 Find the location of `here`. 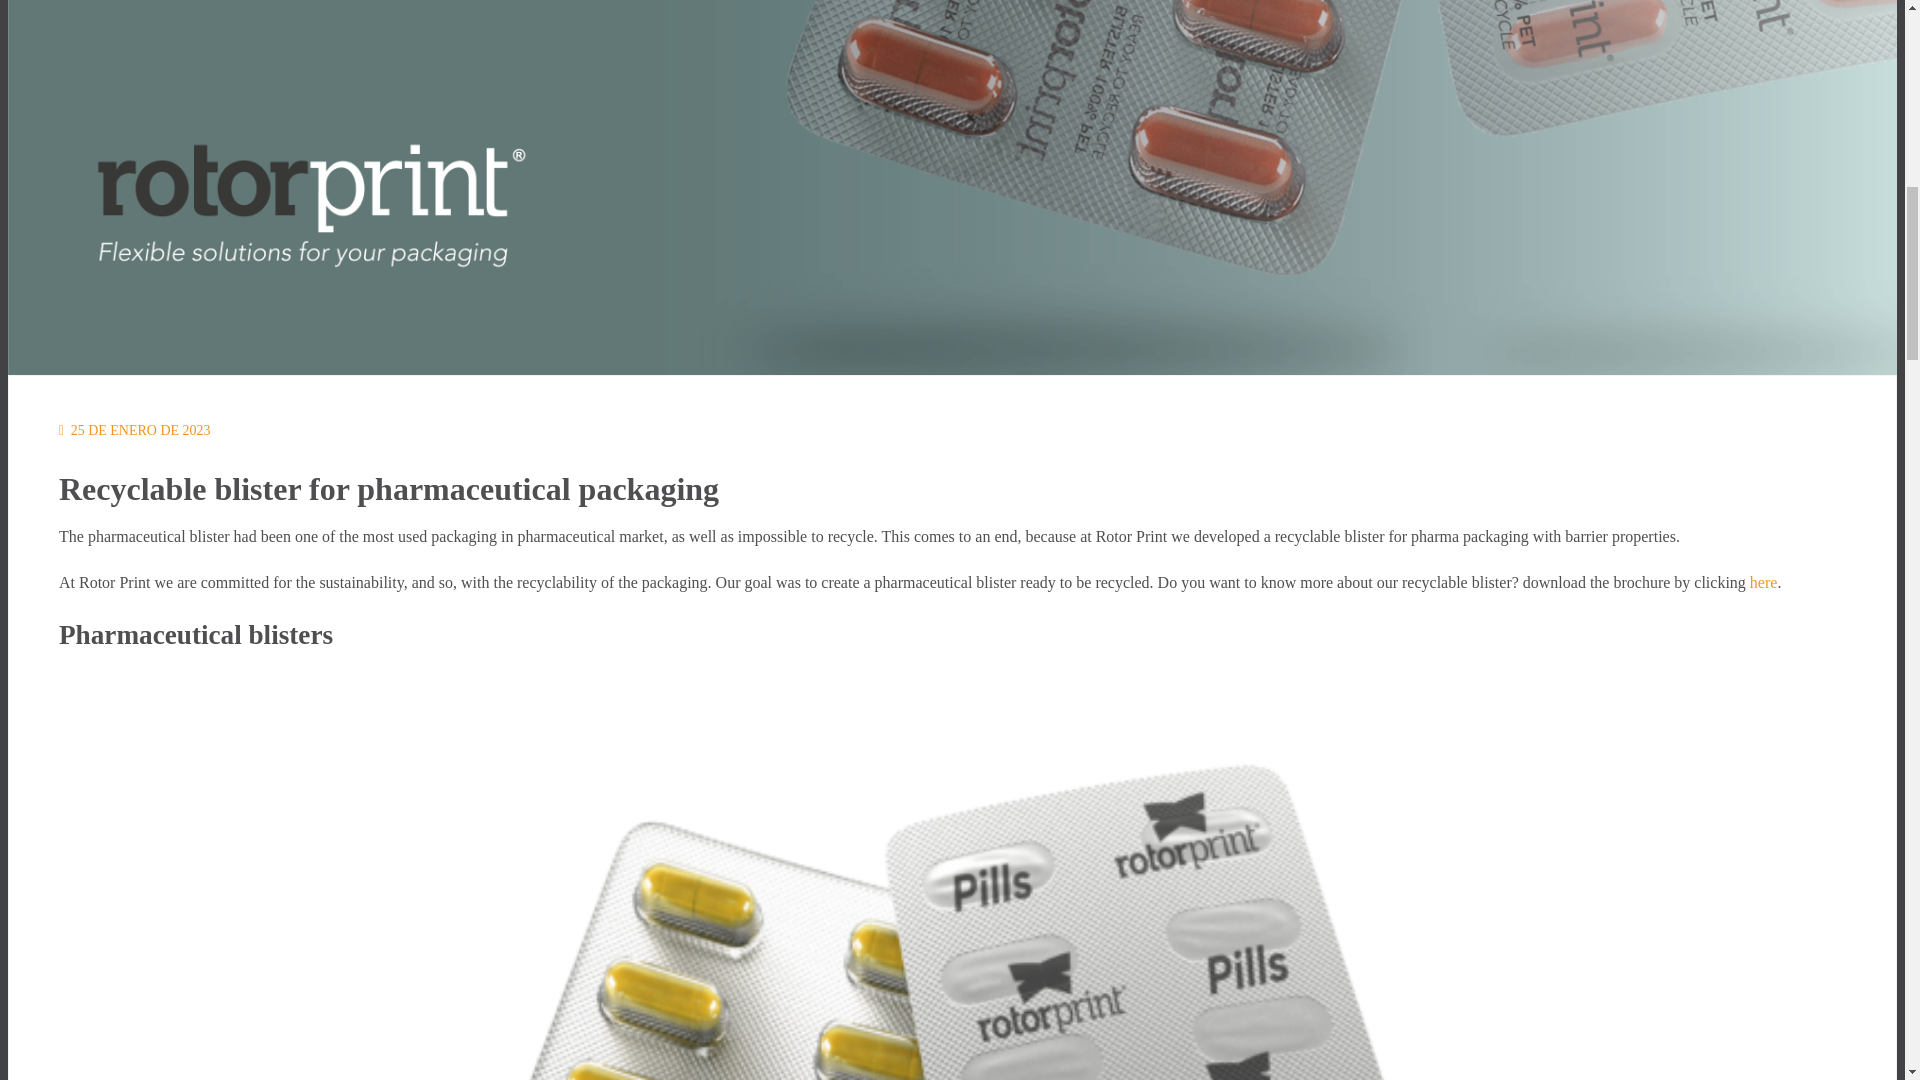

here is located at coordinates (1763, 582).